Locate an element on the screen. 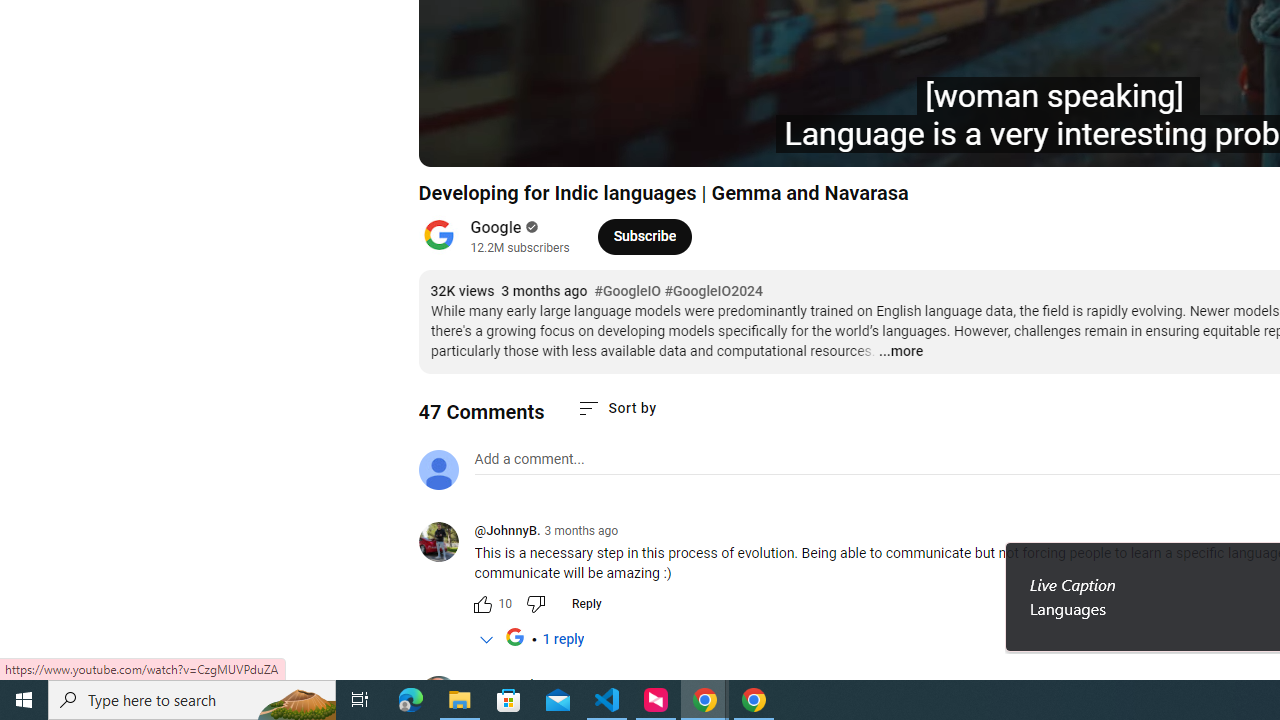 This screenshot has width=1280, height=720. #GoogleIO is located at coordinates (627, 292).